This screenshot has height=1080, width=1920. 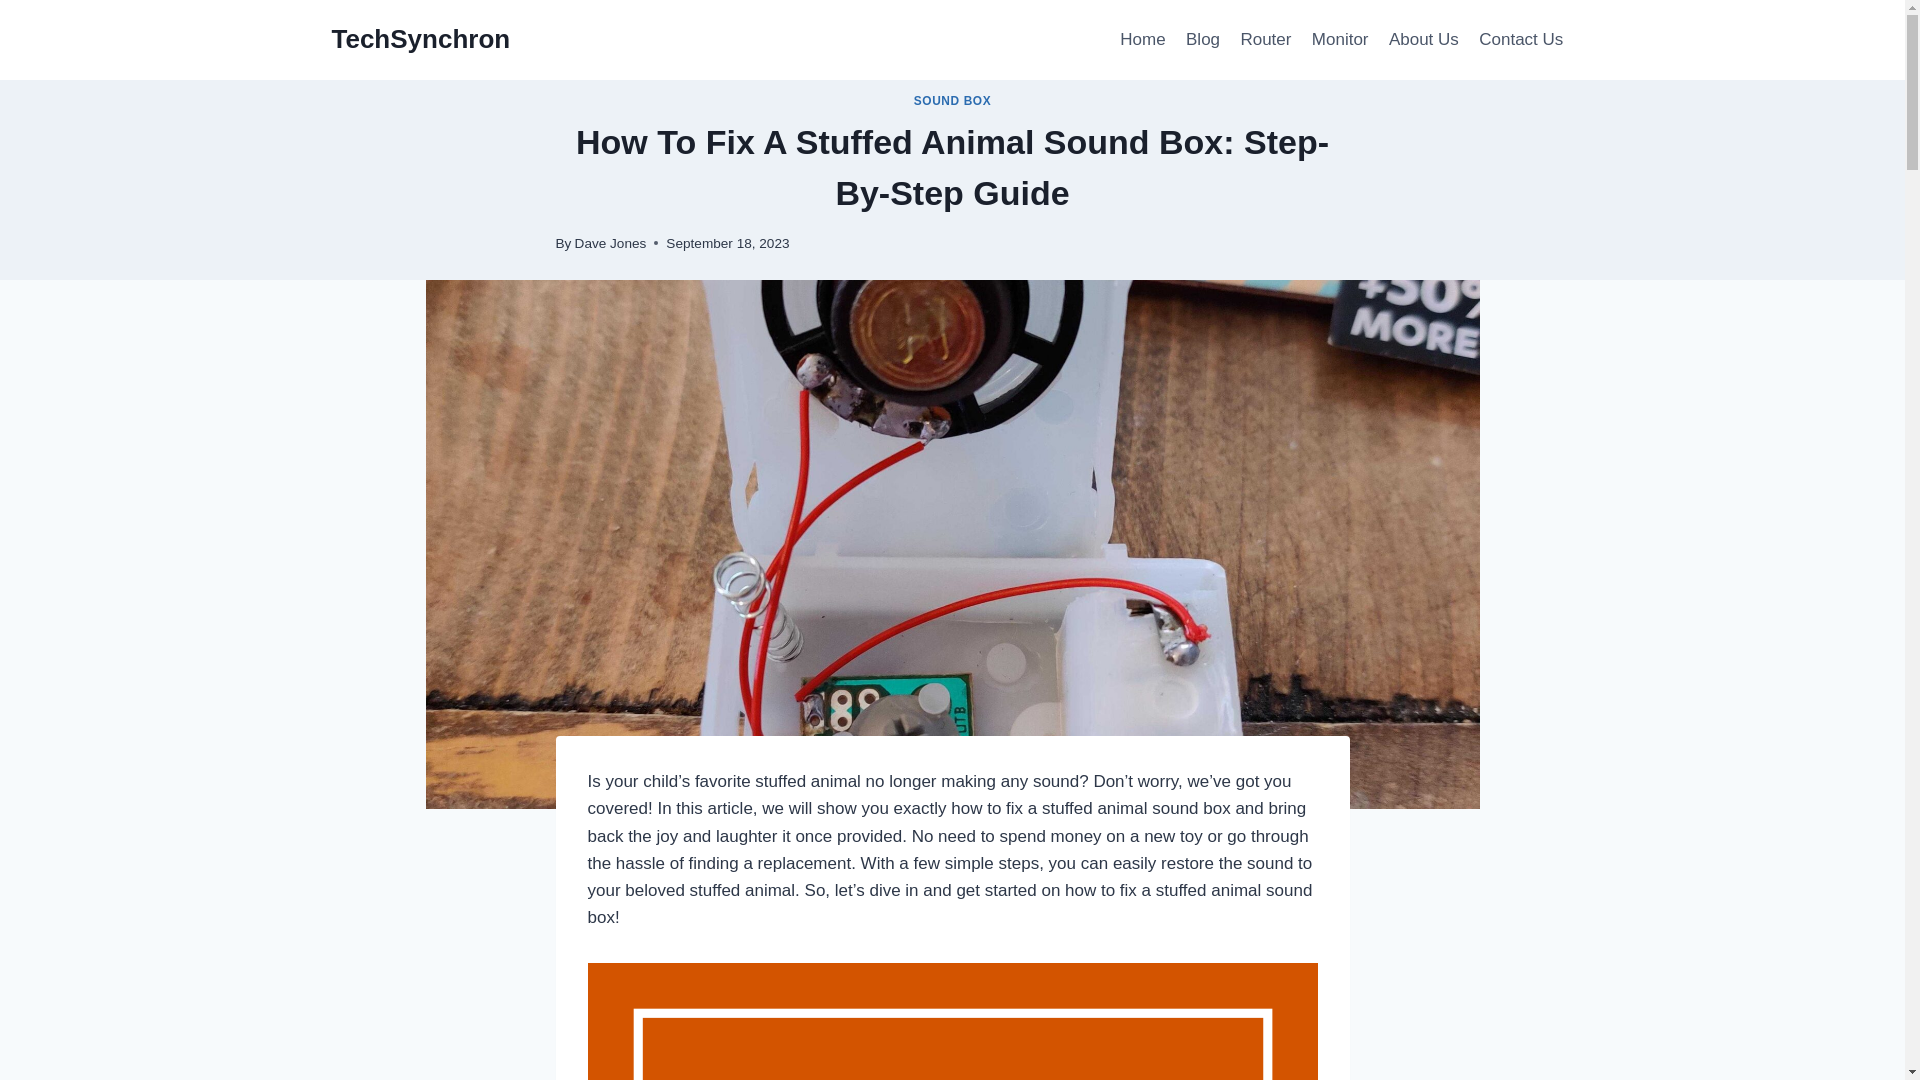 I want to click on TechSynchron, so click(x=421, y=39).